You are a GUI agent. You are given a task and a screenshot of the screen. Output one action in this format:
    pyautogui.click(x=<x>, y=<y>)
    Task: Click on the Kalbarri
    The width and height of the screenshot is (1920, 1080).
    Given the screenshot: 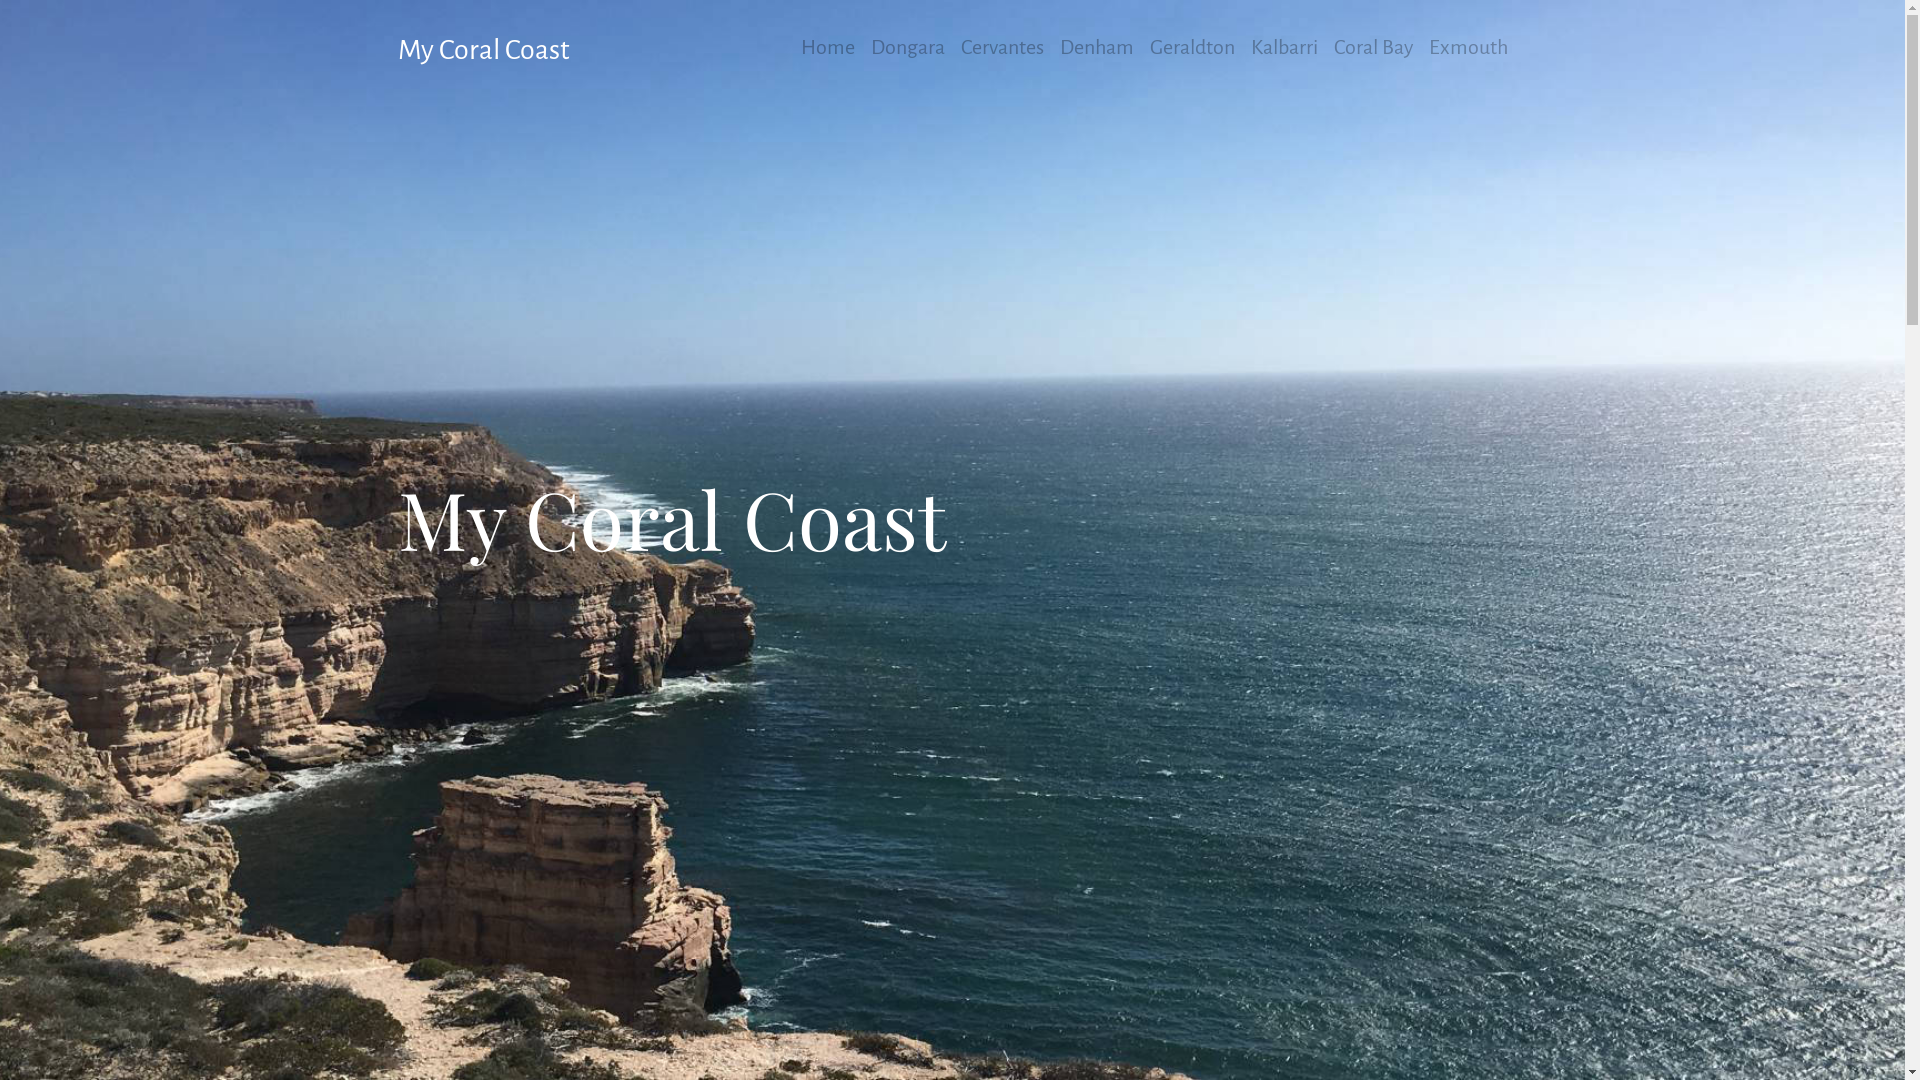 What is the action you would take?
    pyautogui.click(x=1284, y=48)
    